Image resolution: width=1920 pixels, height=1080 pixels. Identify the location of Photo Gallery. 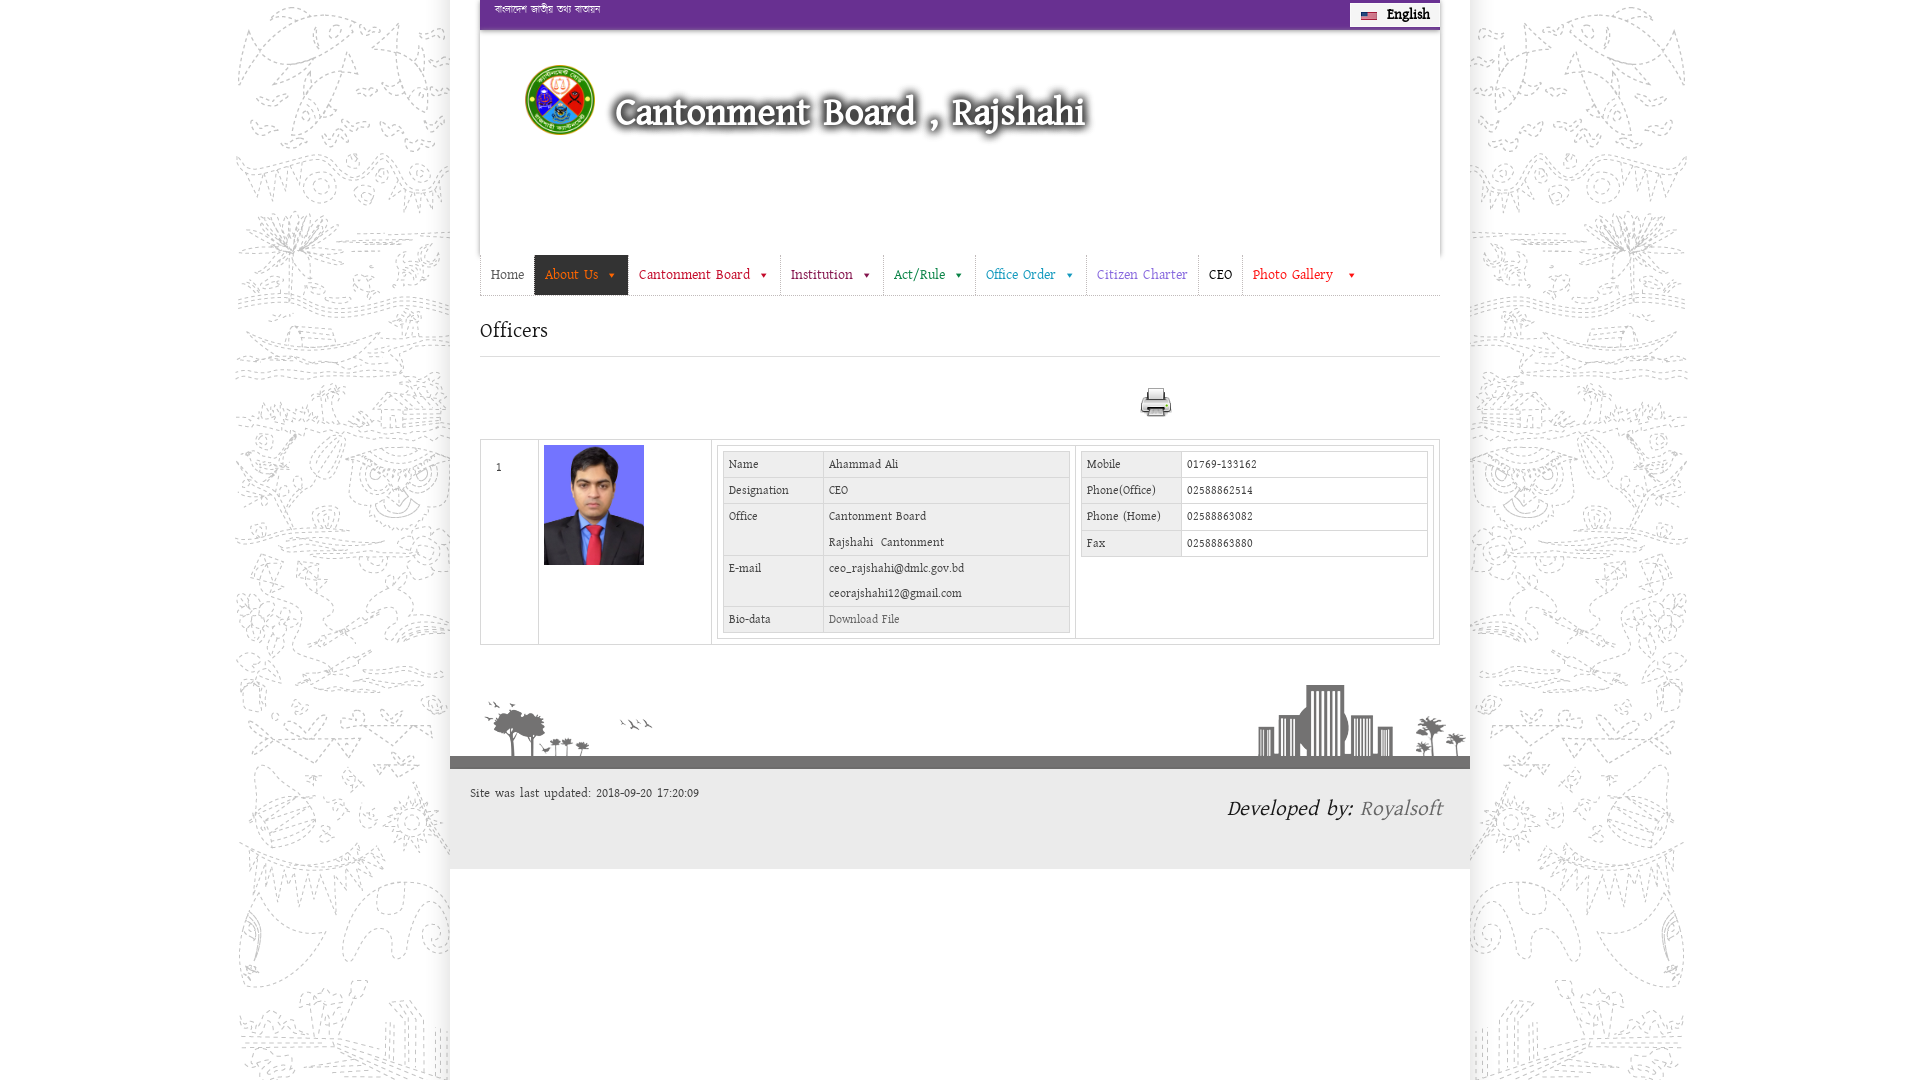
(1305, 275).